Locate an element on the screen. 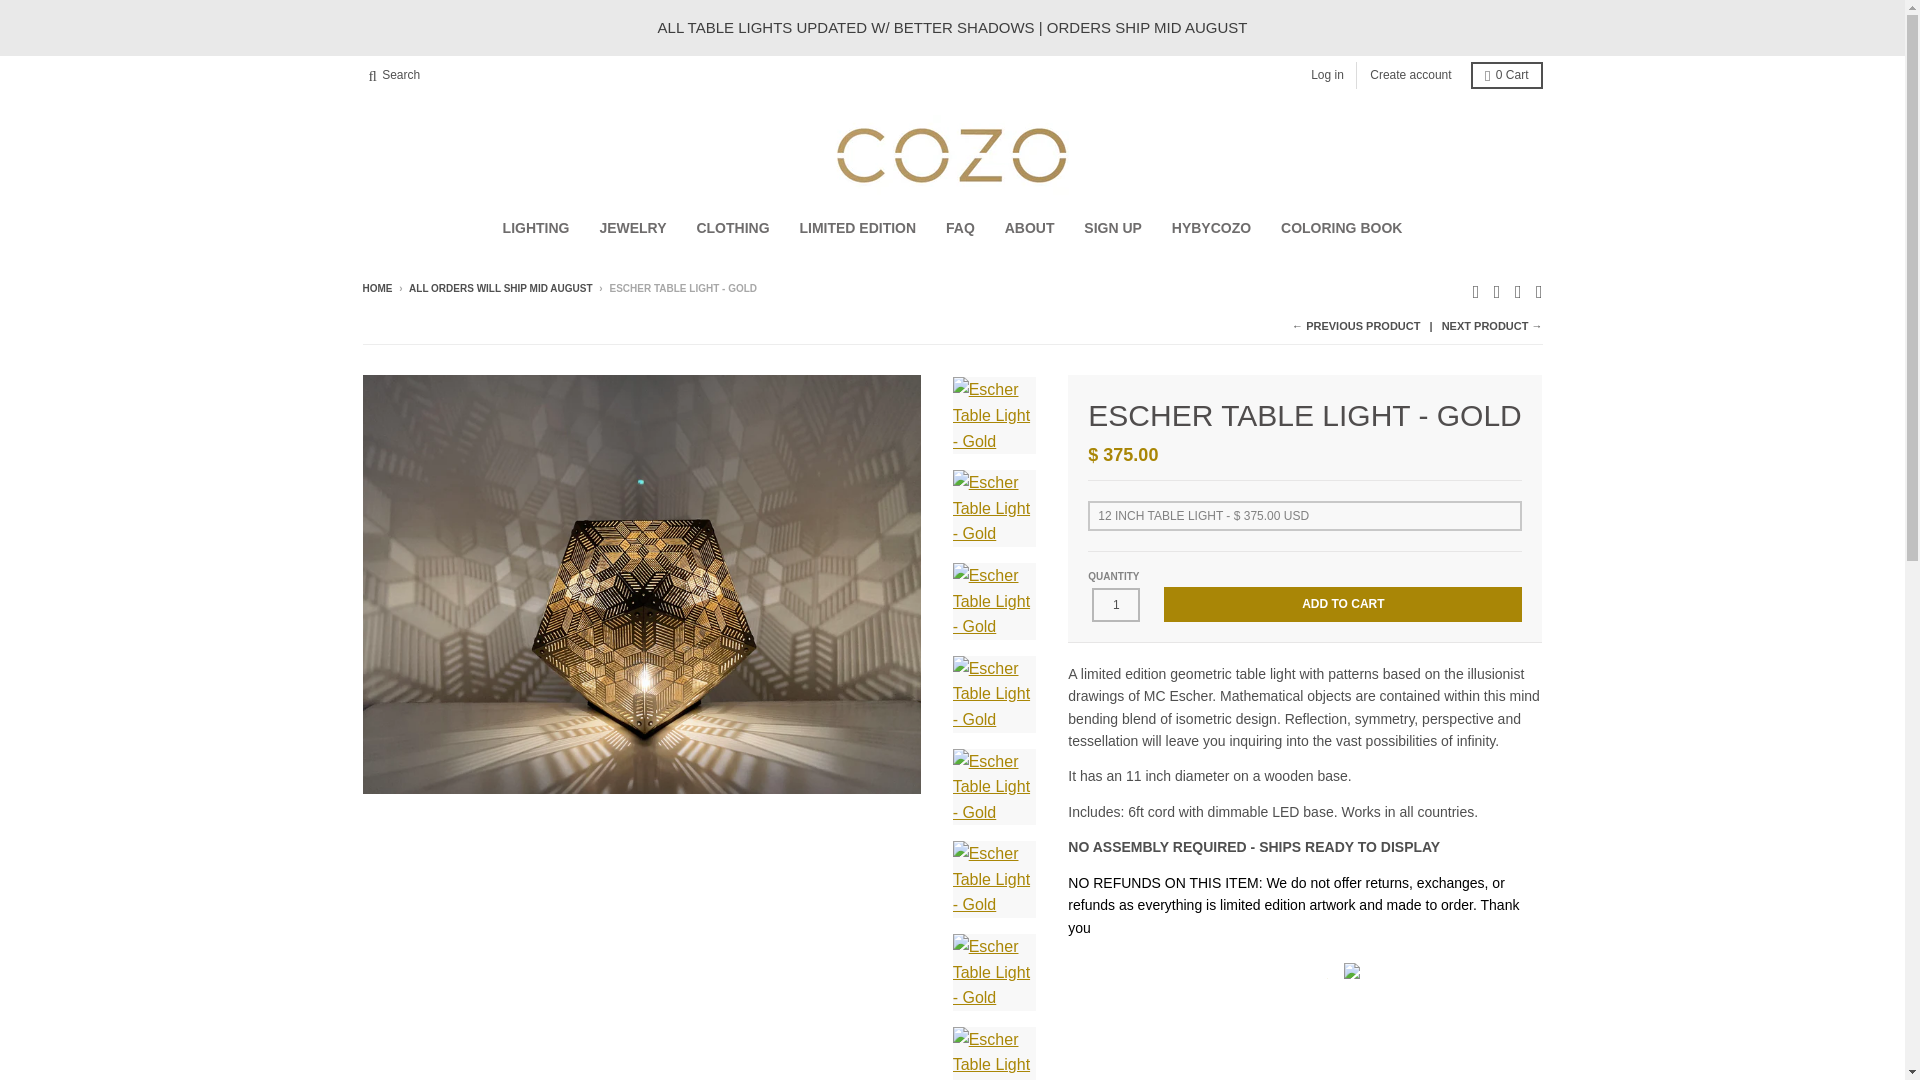 This screenshot has width=1920, height=1080. ABOUT is located at coordinates (1030, 228).